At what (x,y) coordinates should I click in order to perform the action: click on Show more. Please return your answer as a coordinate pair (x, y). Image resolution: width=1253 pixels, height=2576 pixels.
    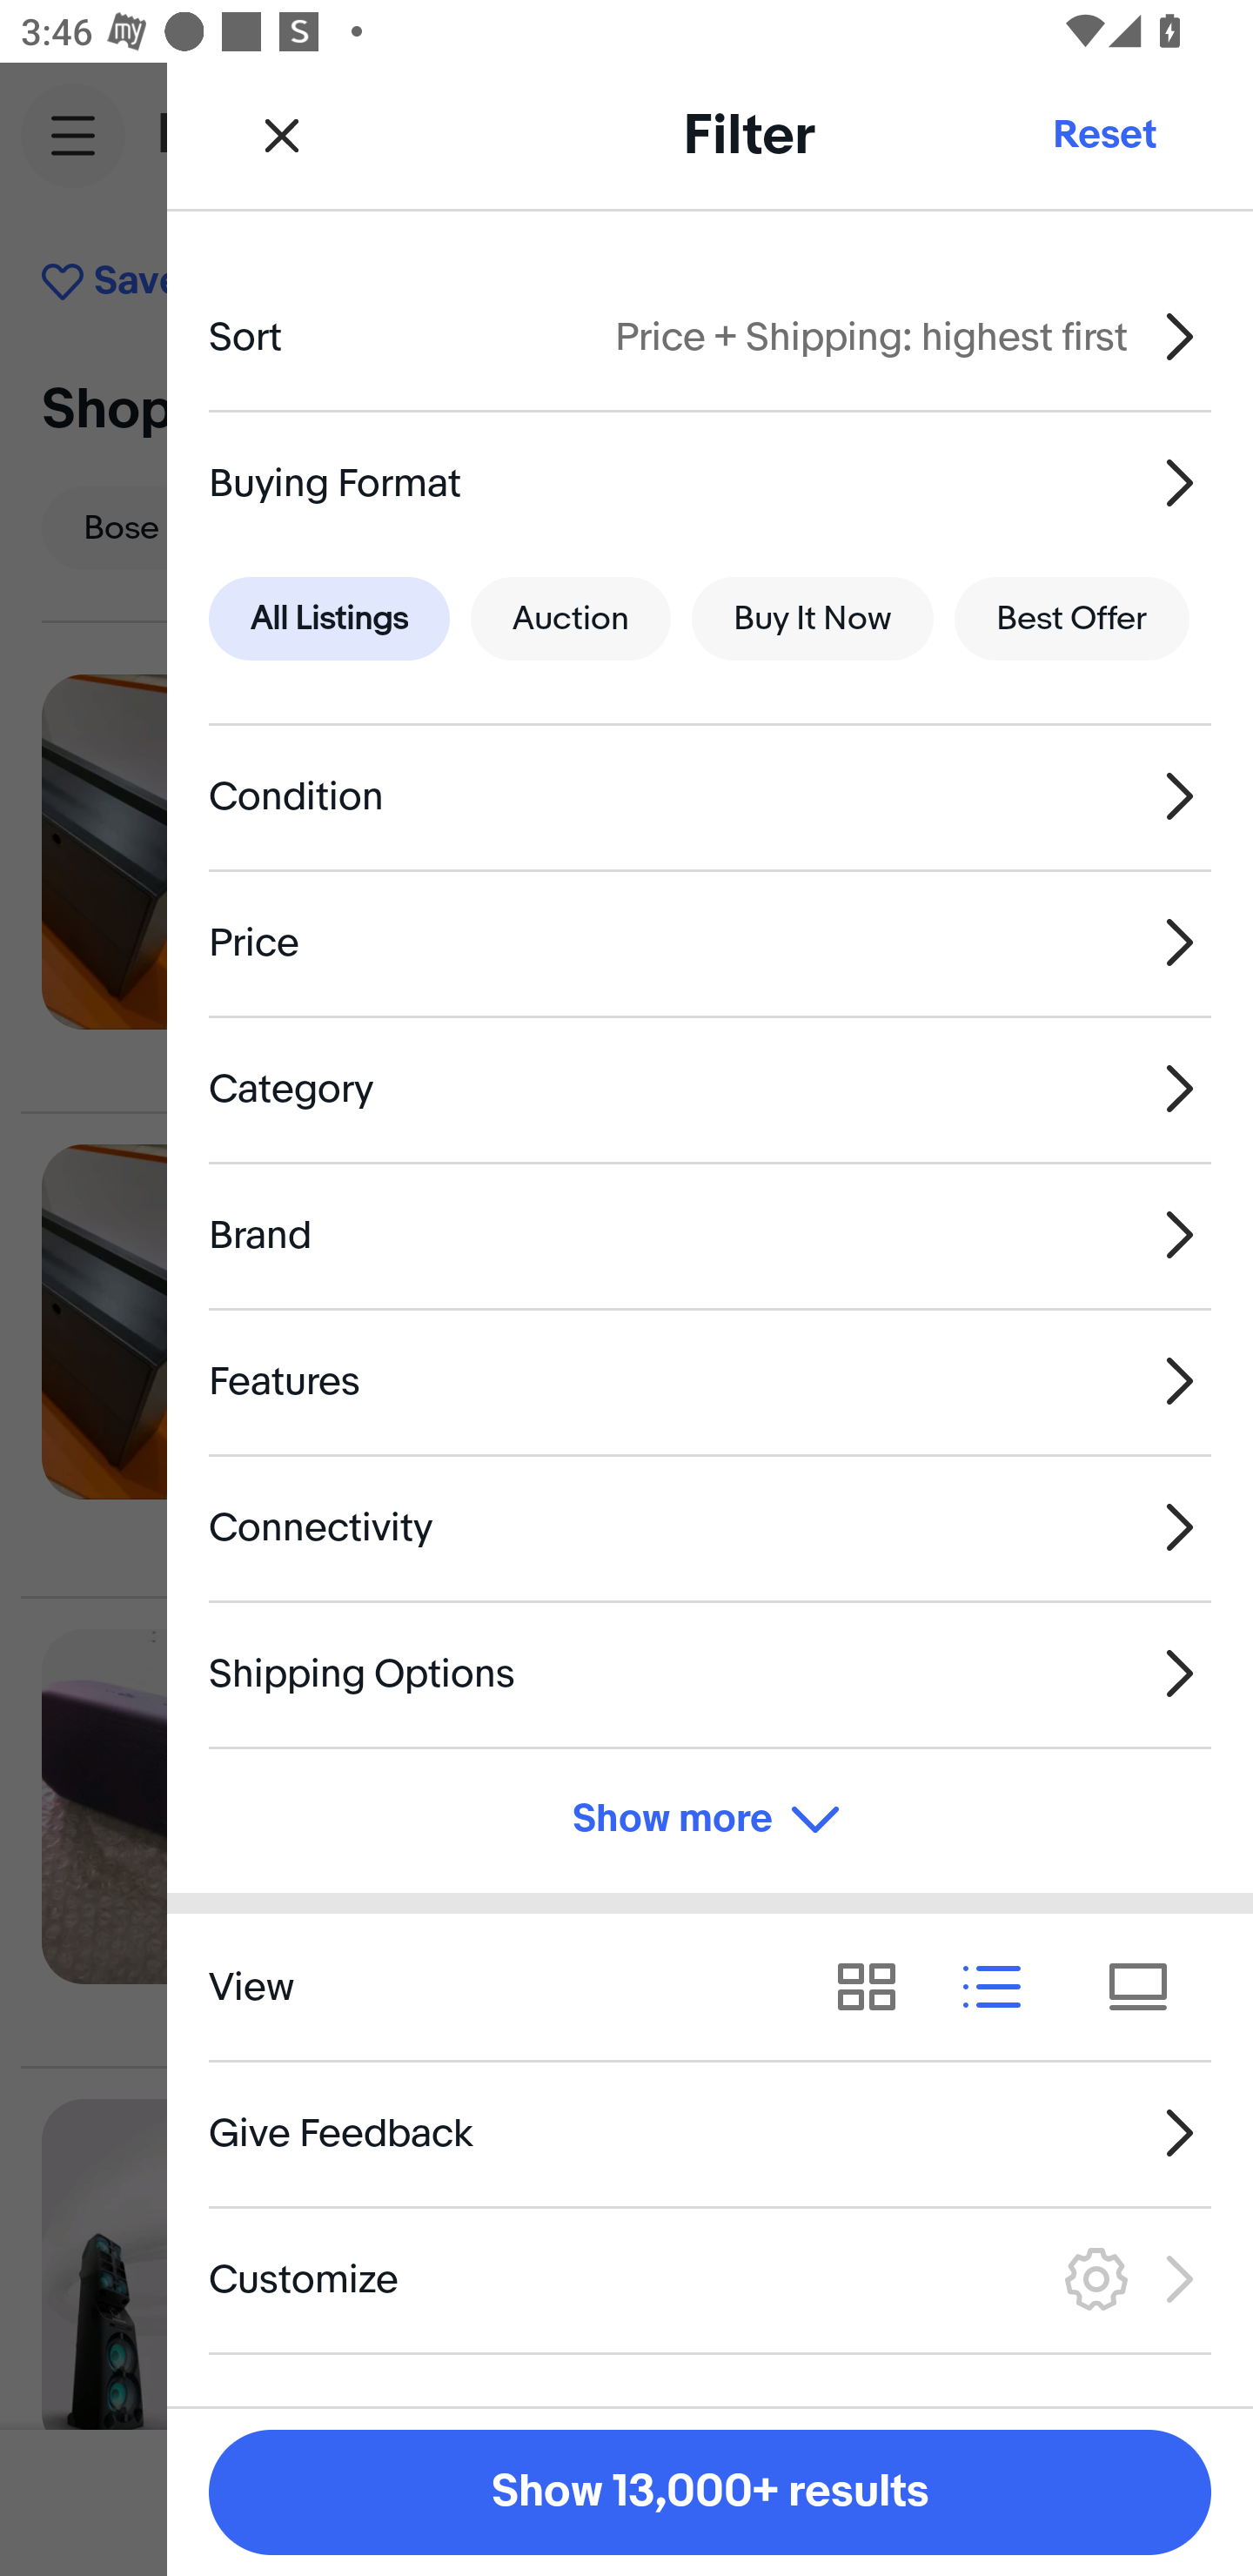
    Looking at the image, I should click on (710, 1819).